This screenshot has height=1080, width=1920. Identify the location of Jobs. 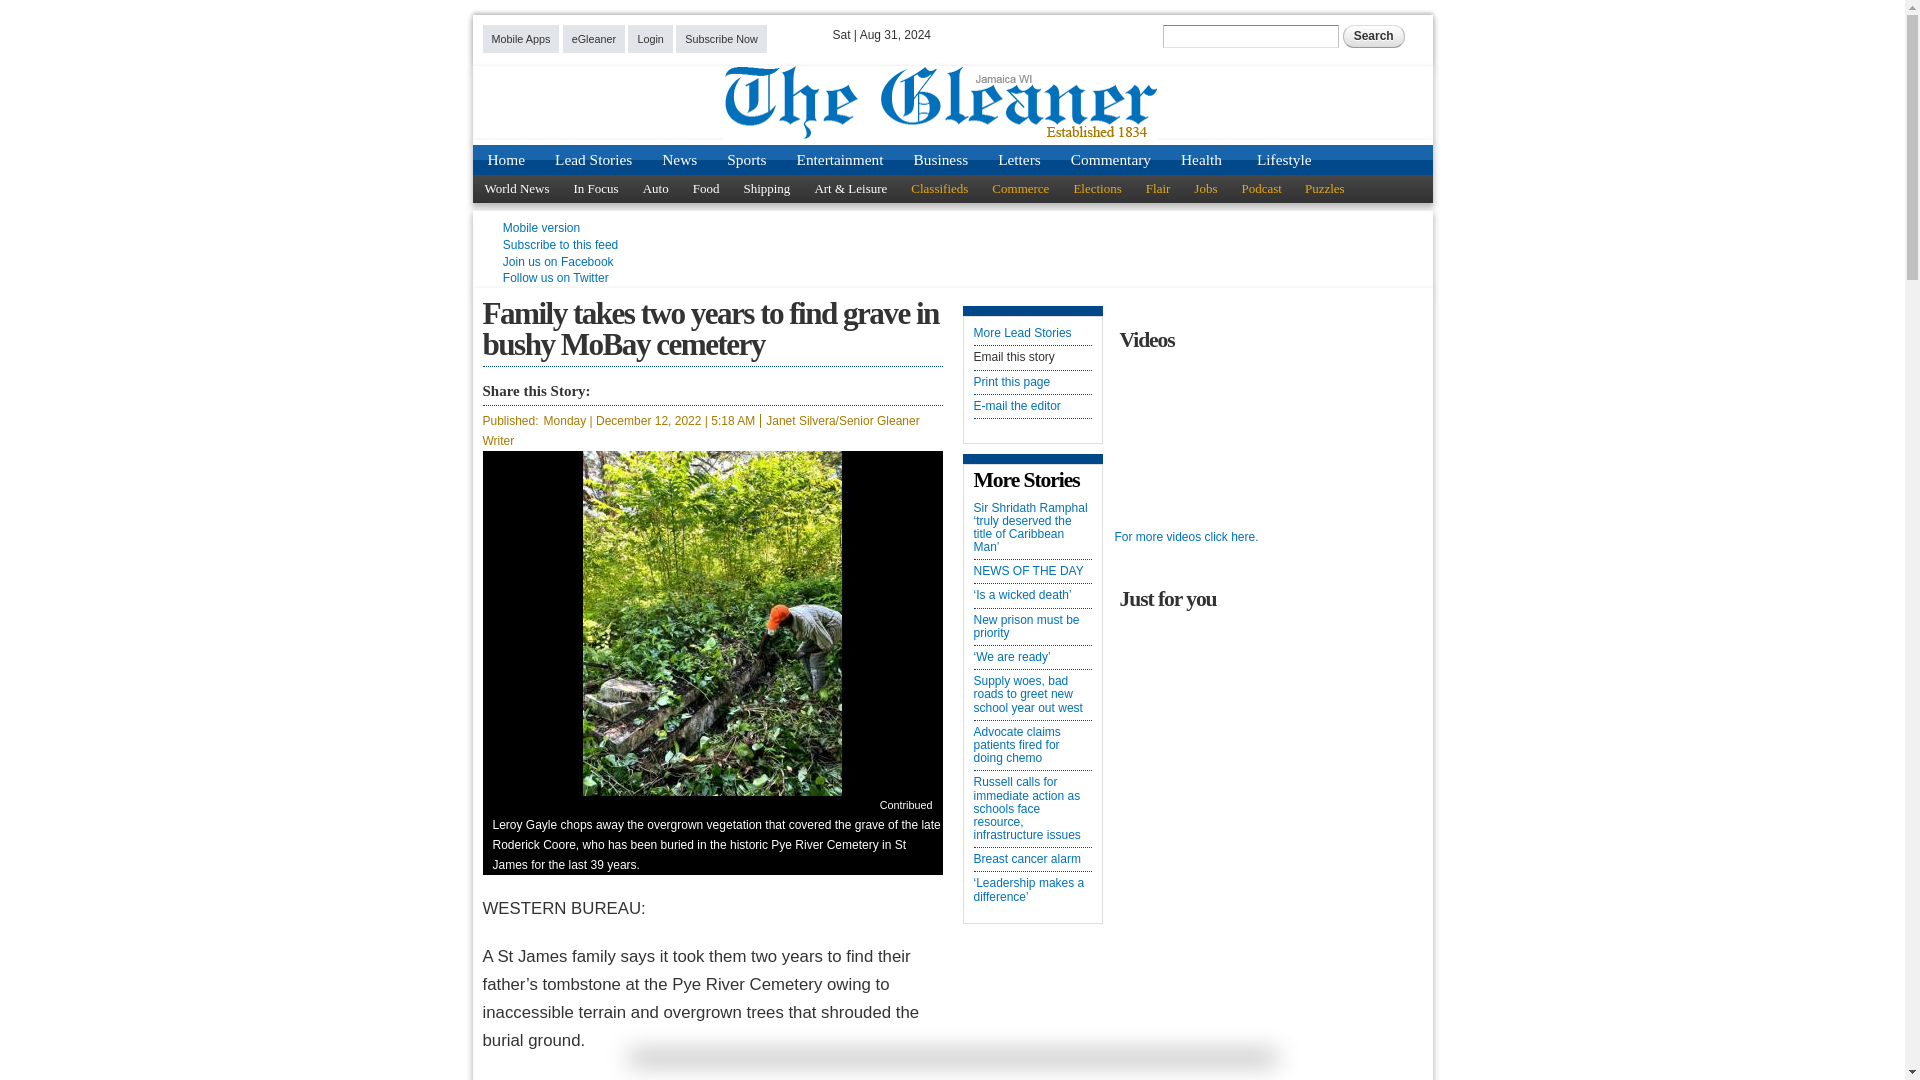
(1205, 188).